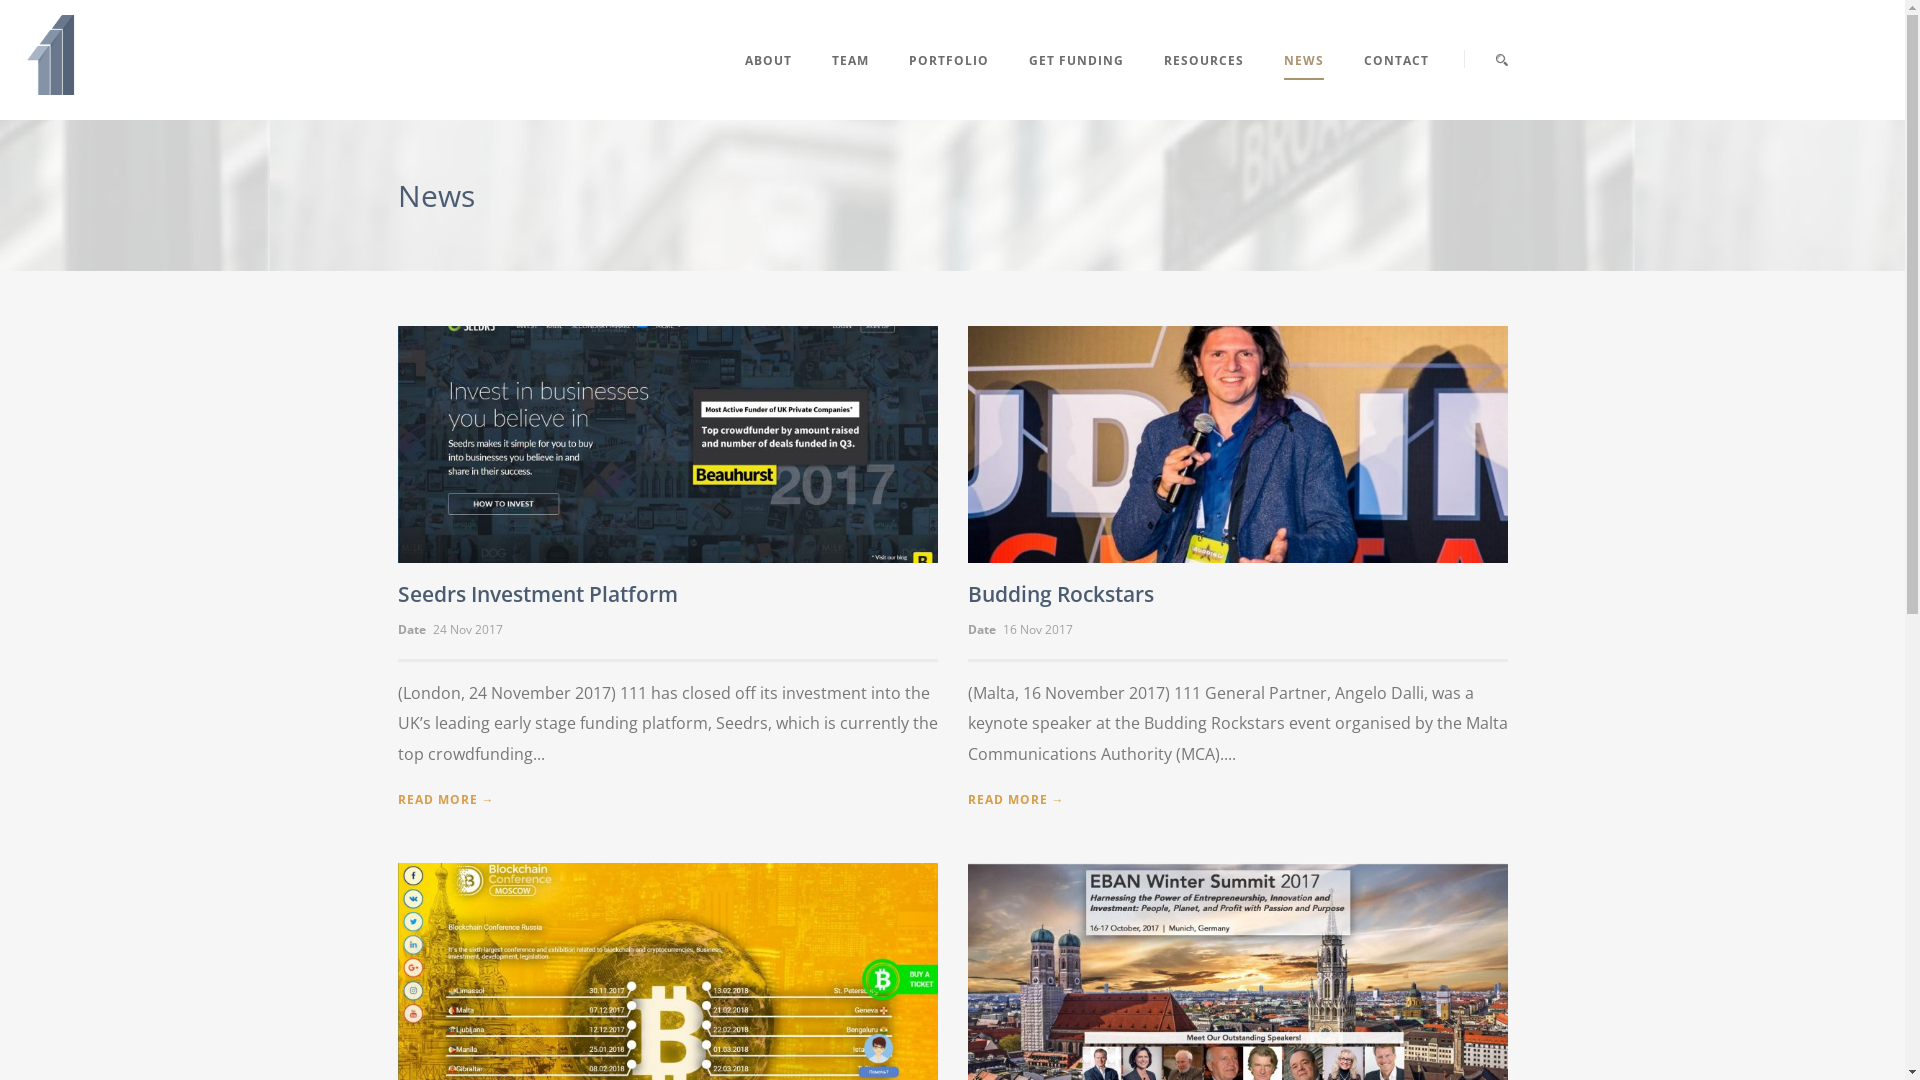 Image resolution: width=1920 pixels, height=1080 pixels. What do you see at coordinates (1304, 85) in the screenshot?
I see `NEWS` at bounding box center [1304, 85].